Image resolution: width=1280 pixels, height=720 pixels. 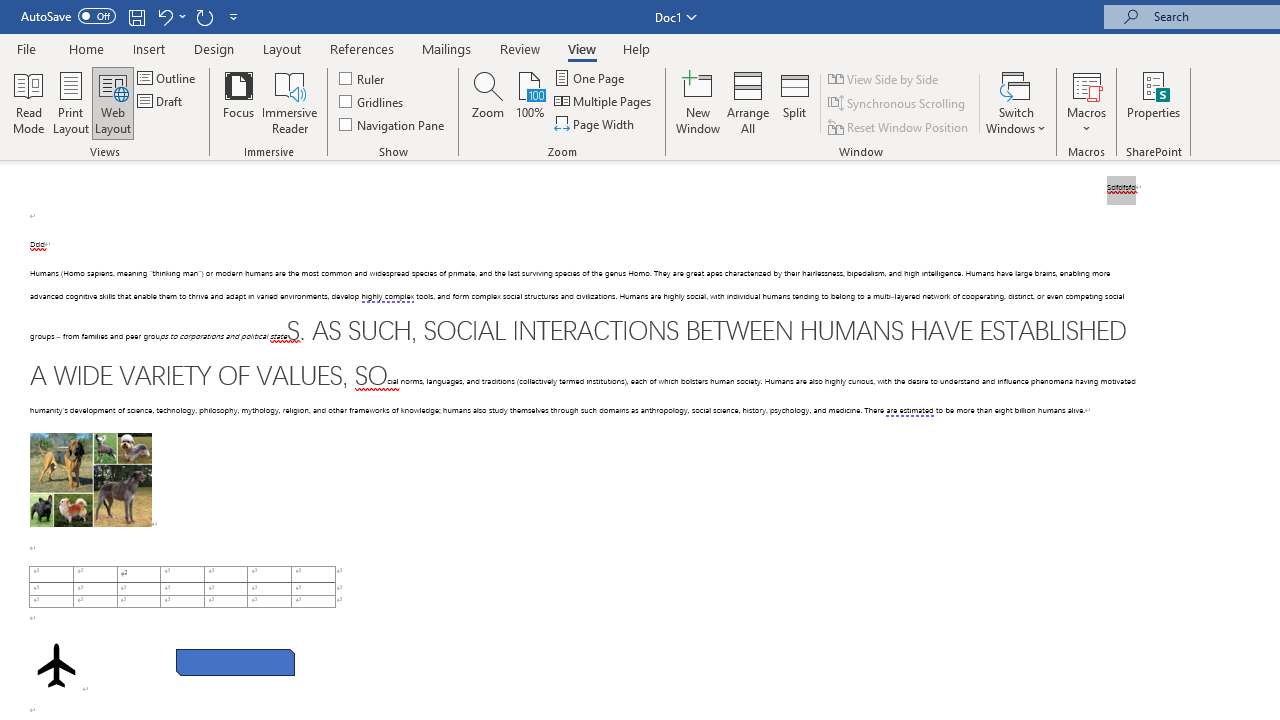 What do you see at coordinates (898, 104) in the screenshot?
I see `Synchronous Scrolling` at bounding box center [898, 104].